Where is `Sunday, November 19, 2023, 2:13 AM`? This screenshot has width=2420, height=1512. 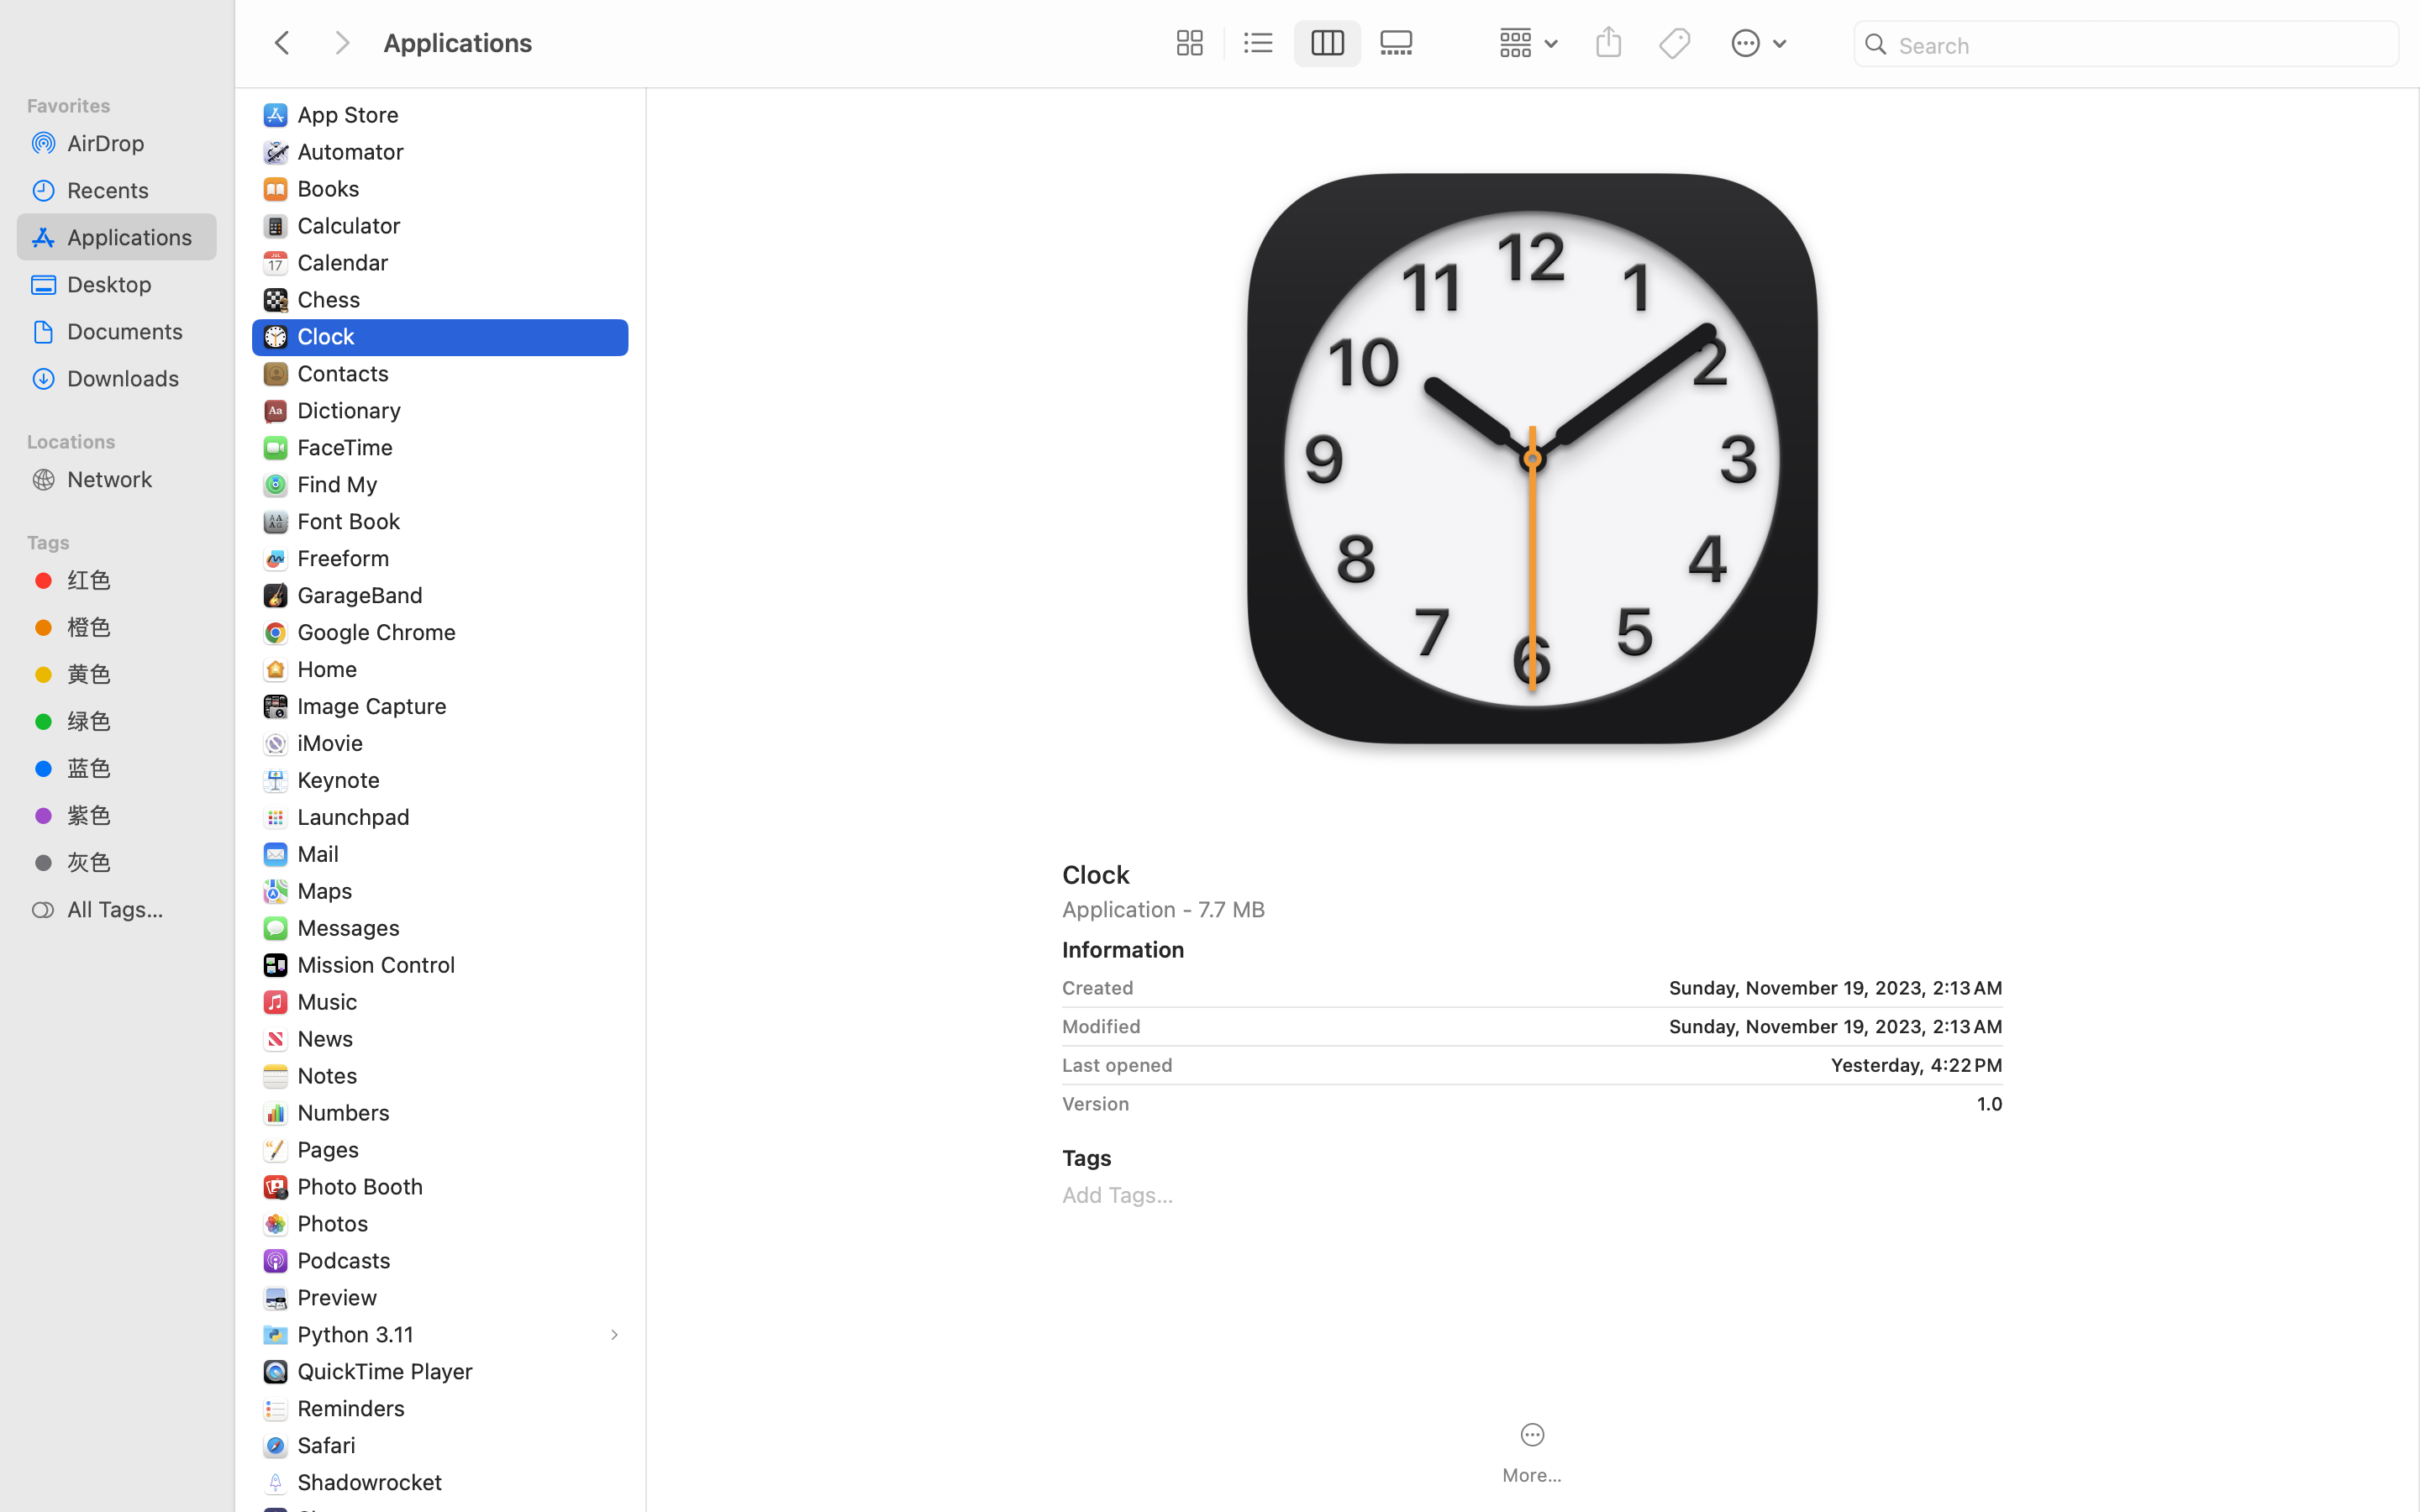 Sunday, November 19, 2023, 2:13 AM is located at coordinates (1576, 988).